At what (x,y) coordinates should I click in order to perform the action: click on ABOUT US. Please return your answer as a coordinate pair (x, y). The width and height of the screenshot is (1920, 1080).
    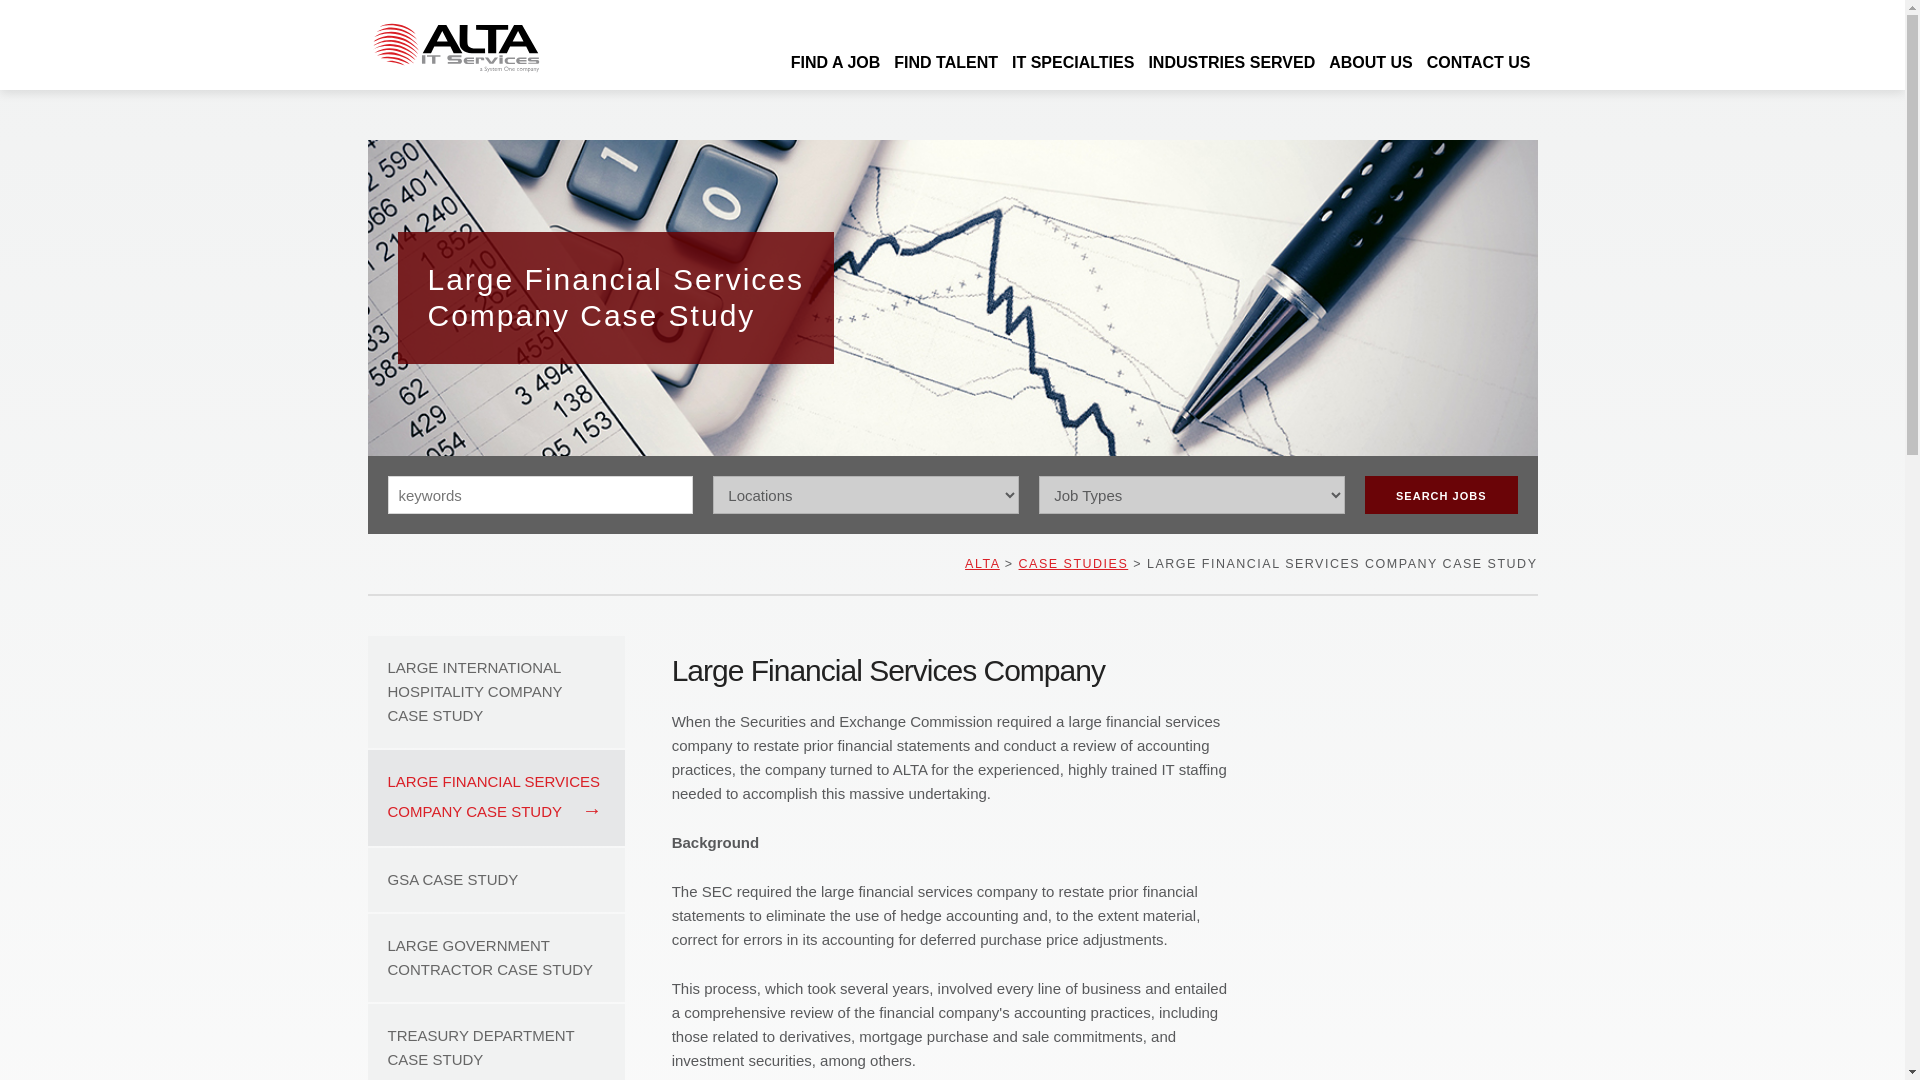
    Looking at the image, I should click on (1371, 62).